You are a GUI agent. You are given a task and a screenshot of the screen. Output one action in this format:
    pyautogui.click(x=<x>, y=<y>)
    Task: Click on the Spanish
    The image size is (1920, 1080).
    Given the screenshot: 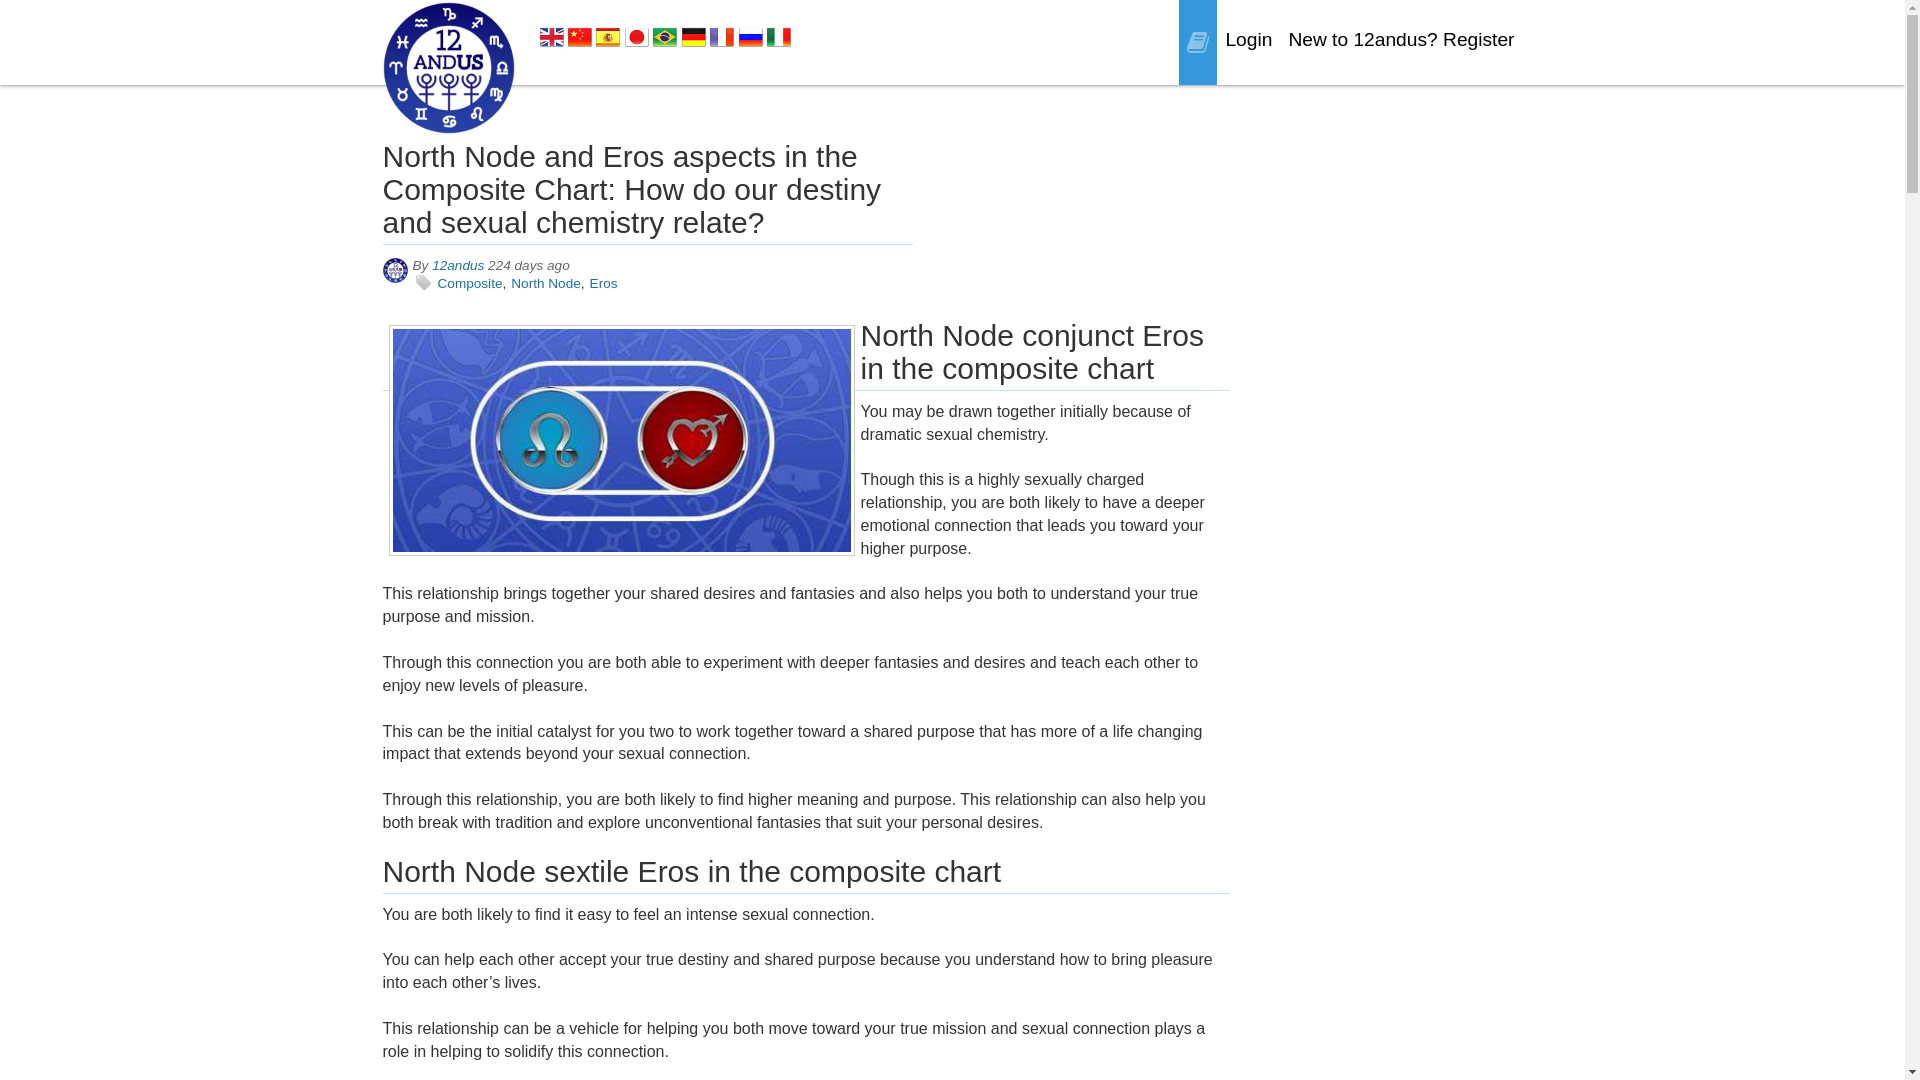 What is the action you would take?
    pyautogui.click(x=608, y=37)
    